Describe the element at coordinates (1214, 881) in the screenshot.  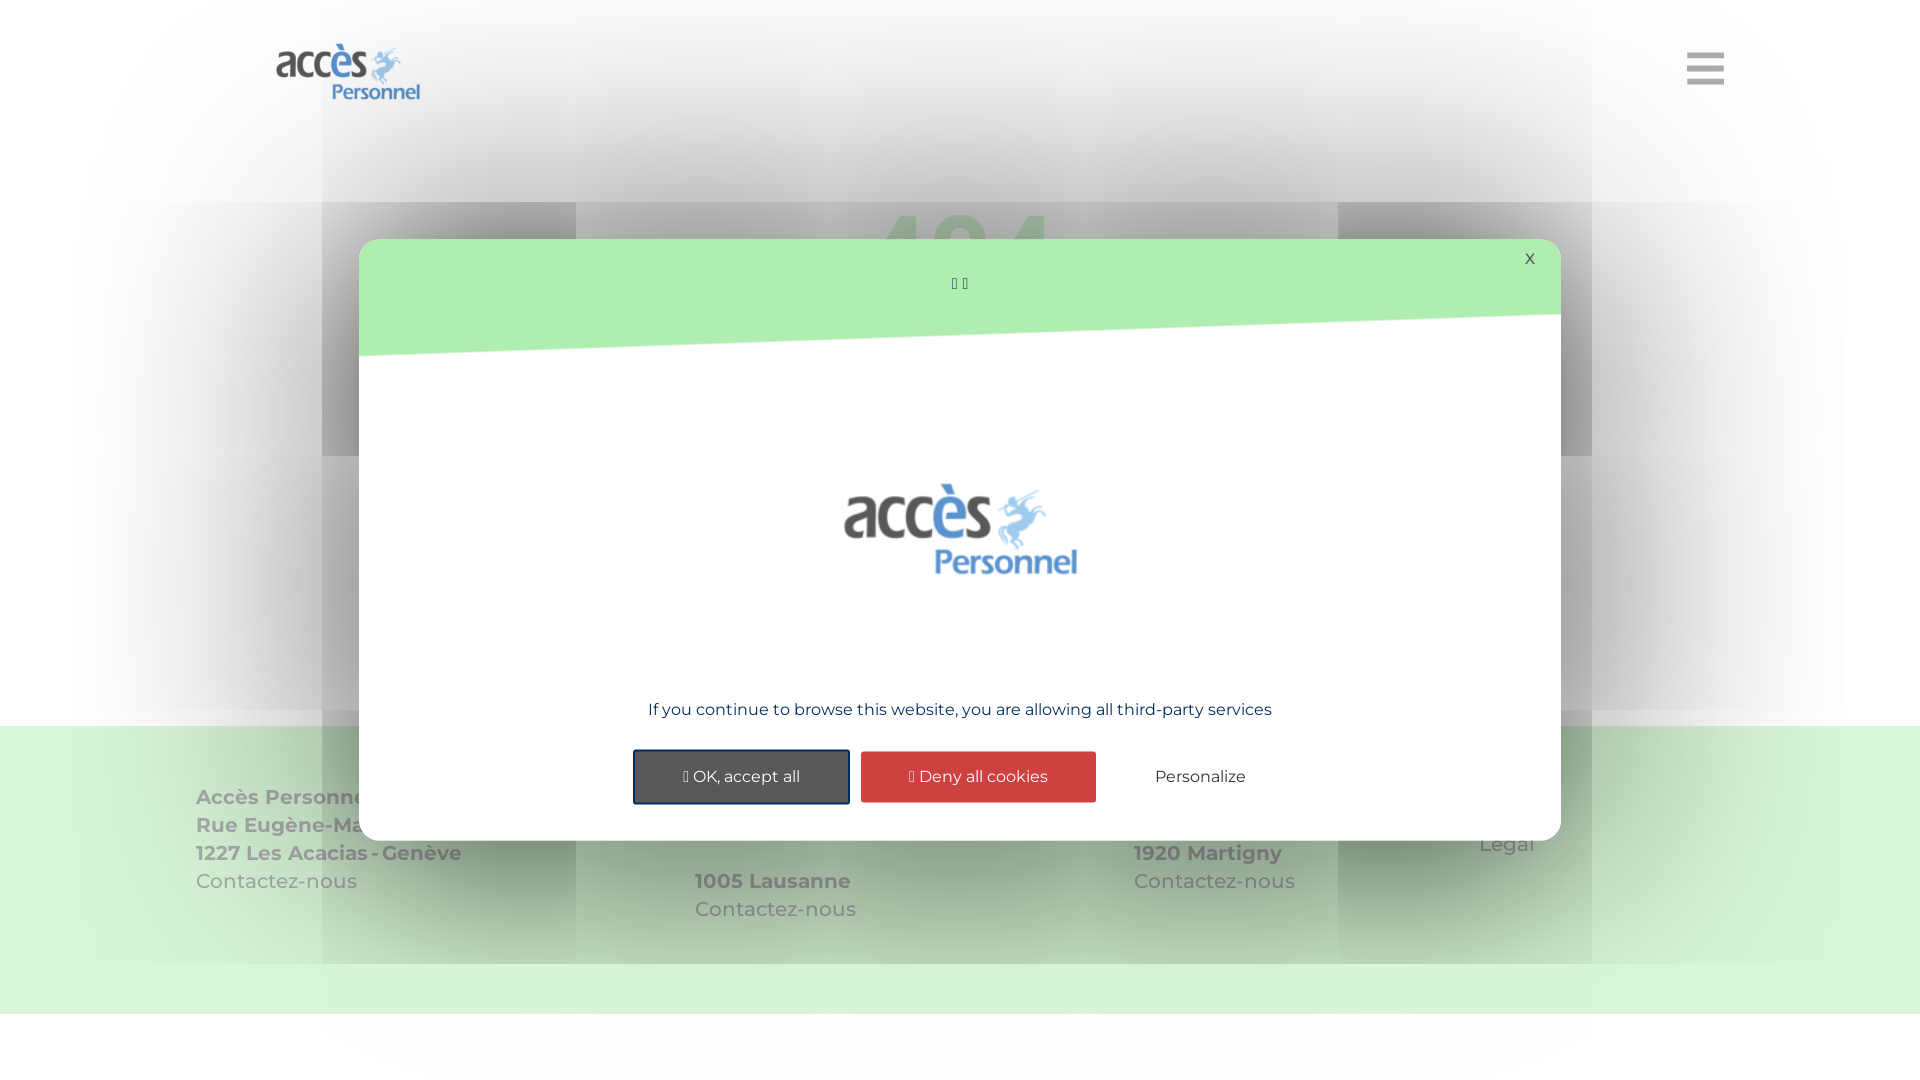
I see `Contactez-nous` at that location.